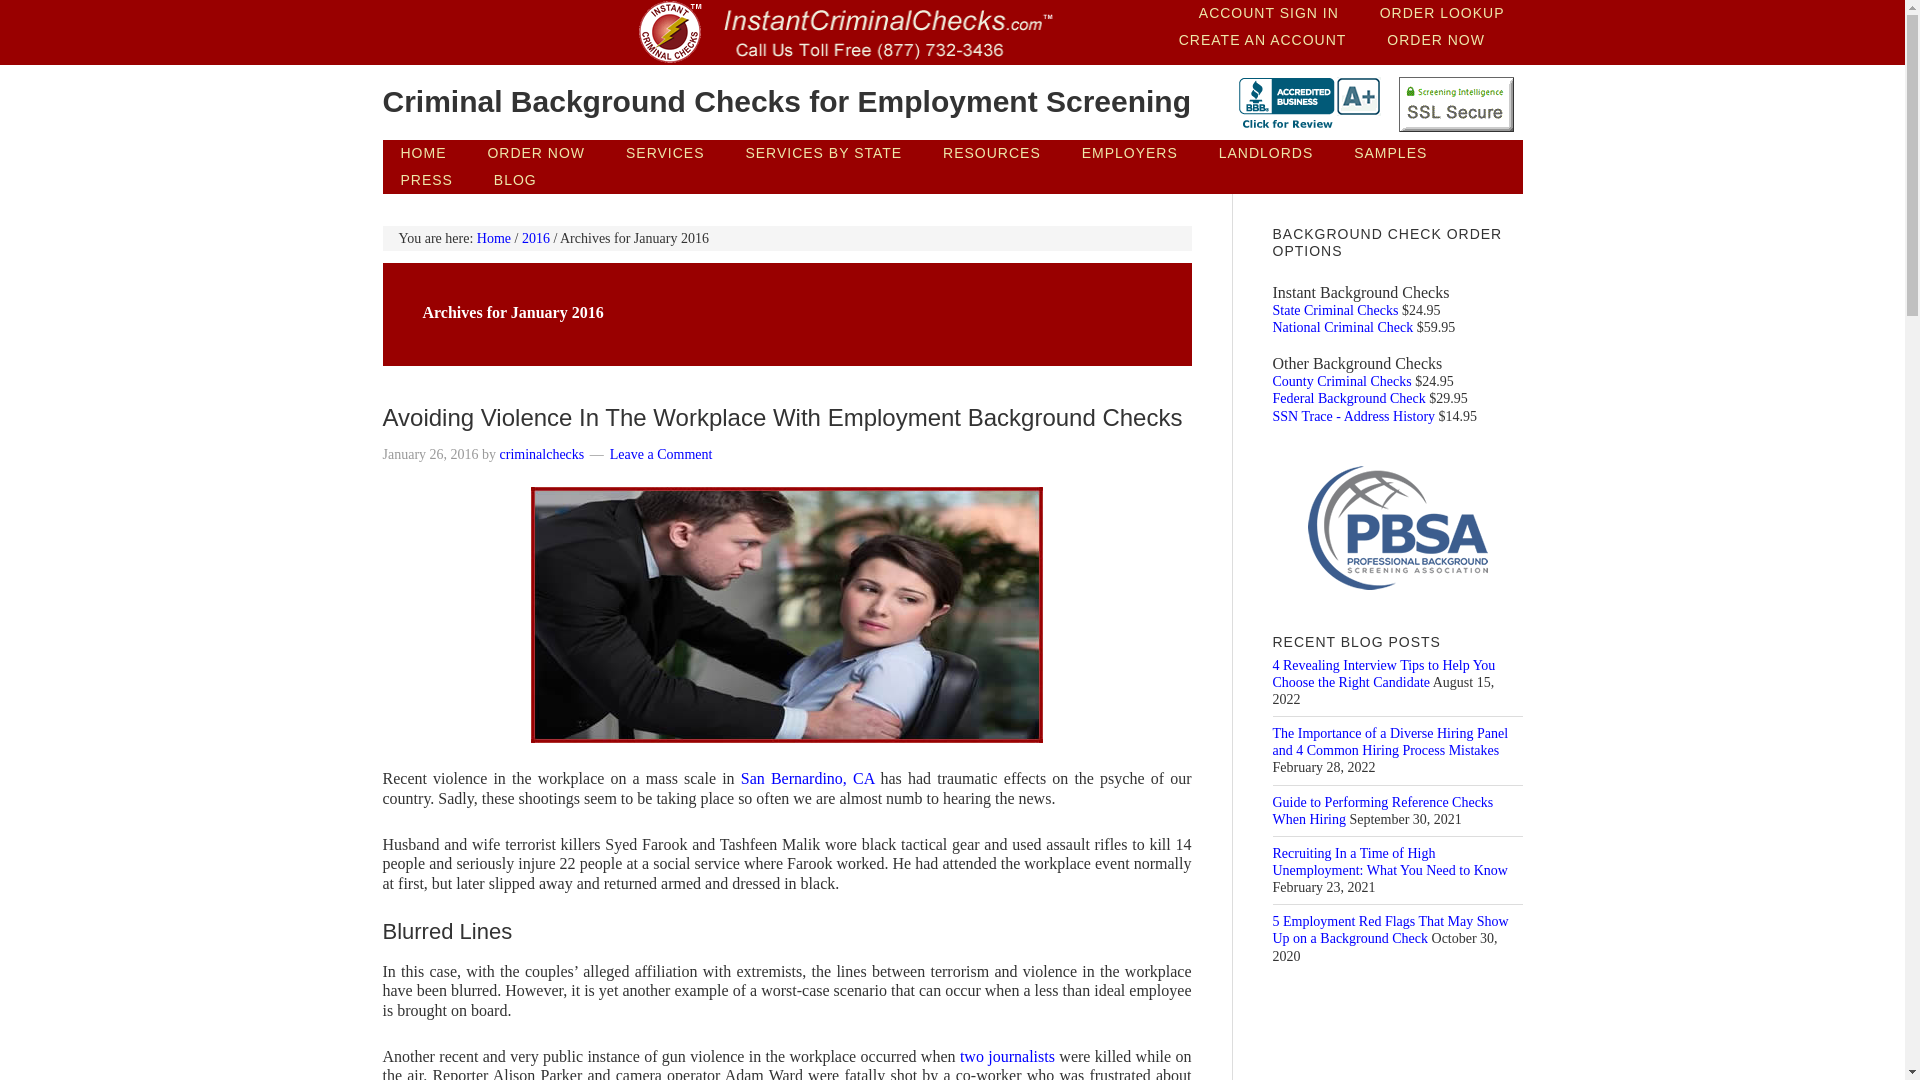 The height and width of the screenshot is (1080, 1920). Describe the element at coordinates (542, 32) in the screenshot. I see `INSTANT CRIMINAL BACKGROUND CHECKS` at that location.